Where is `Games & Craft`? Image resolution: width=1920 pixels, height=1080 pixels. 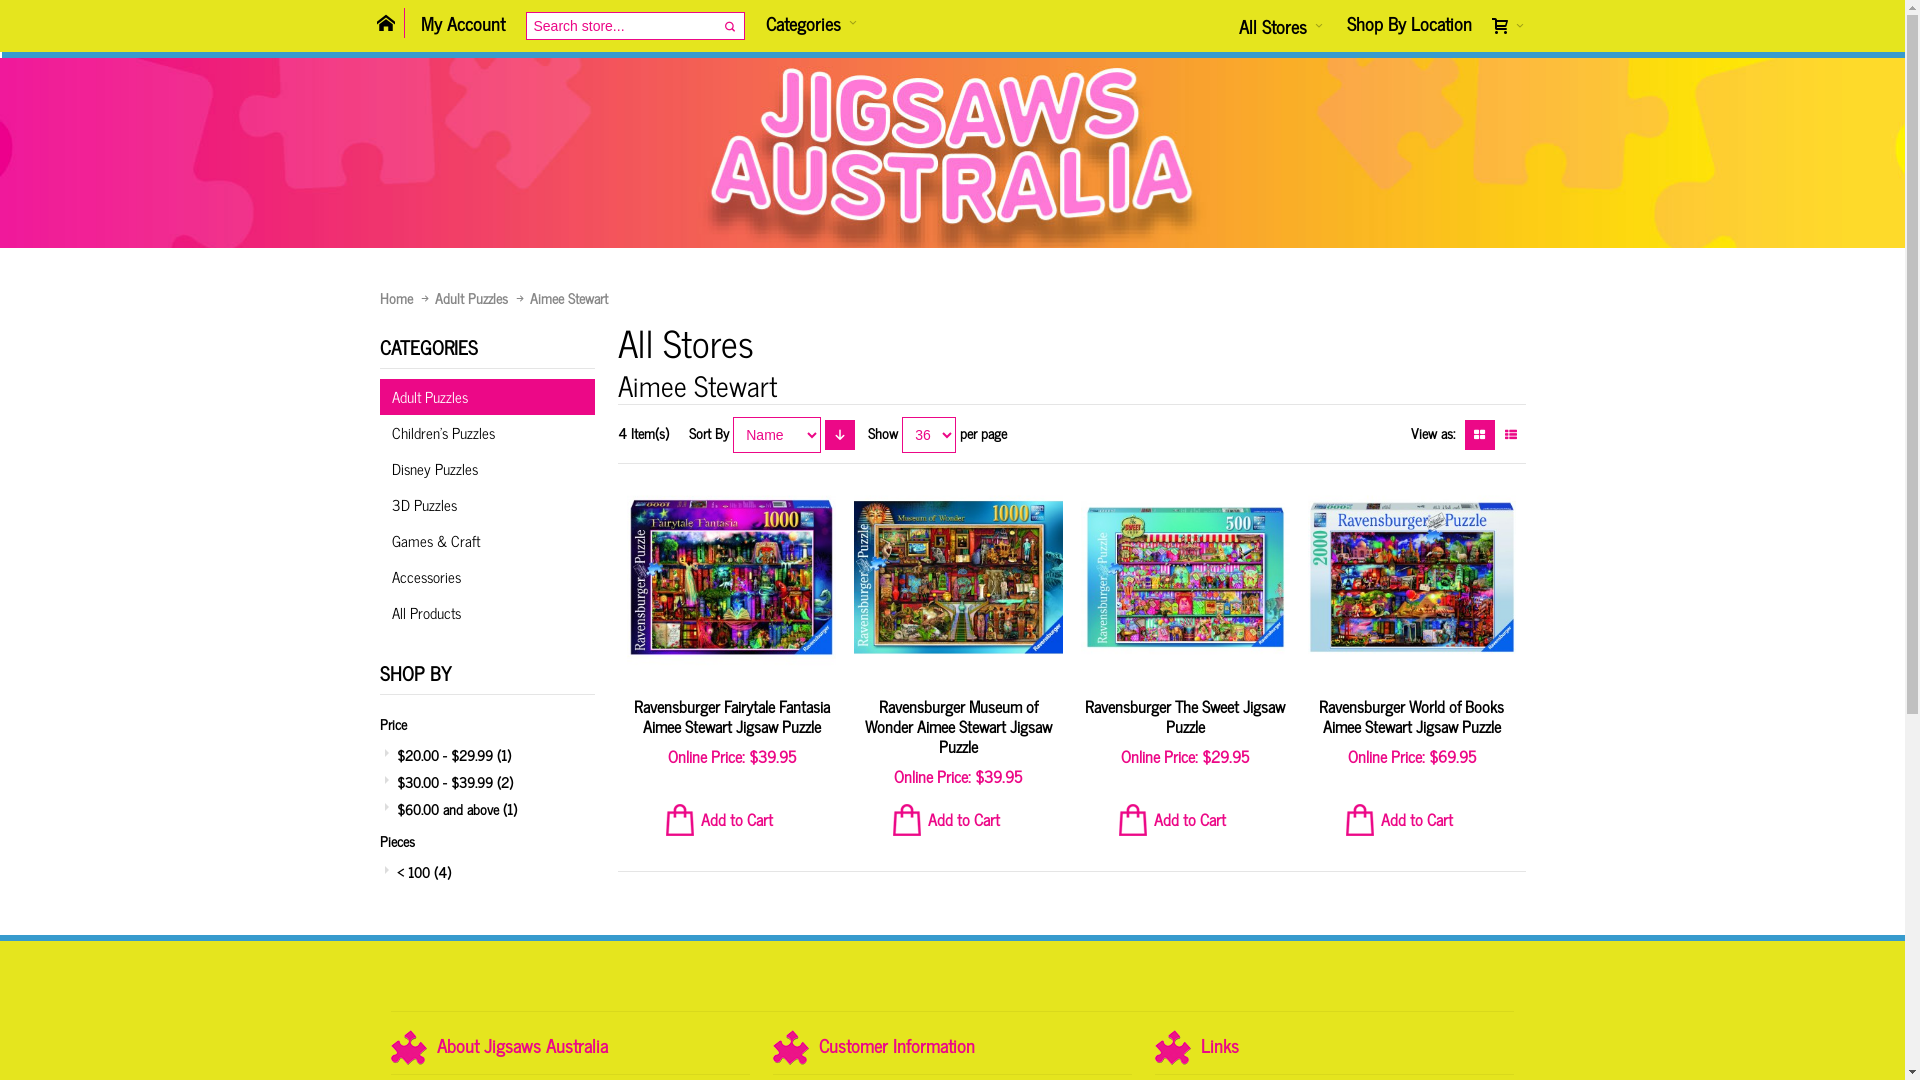 Games & Craft is located at coordinates (488, 541).